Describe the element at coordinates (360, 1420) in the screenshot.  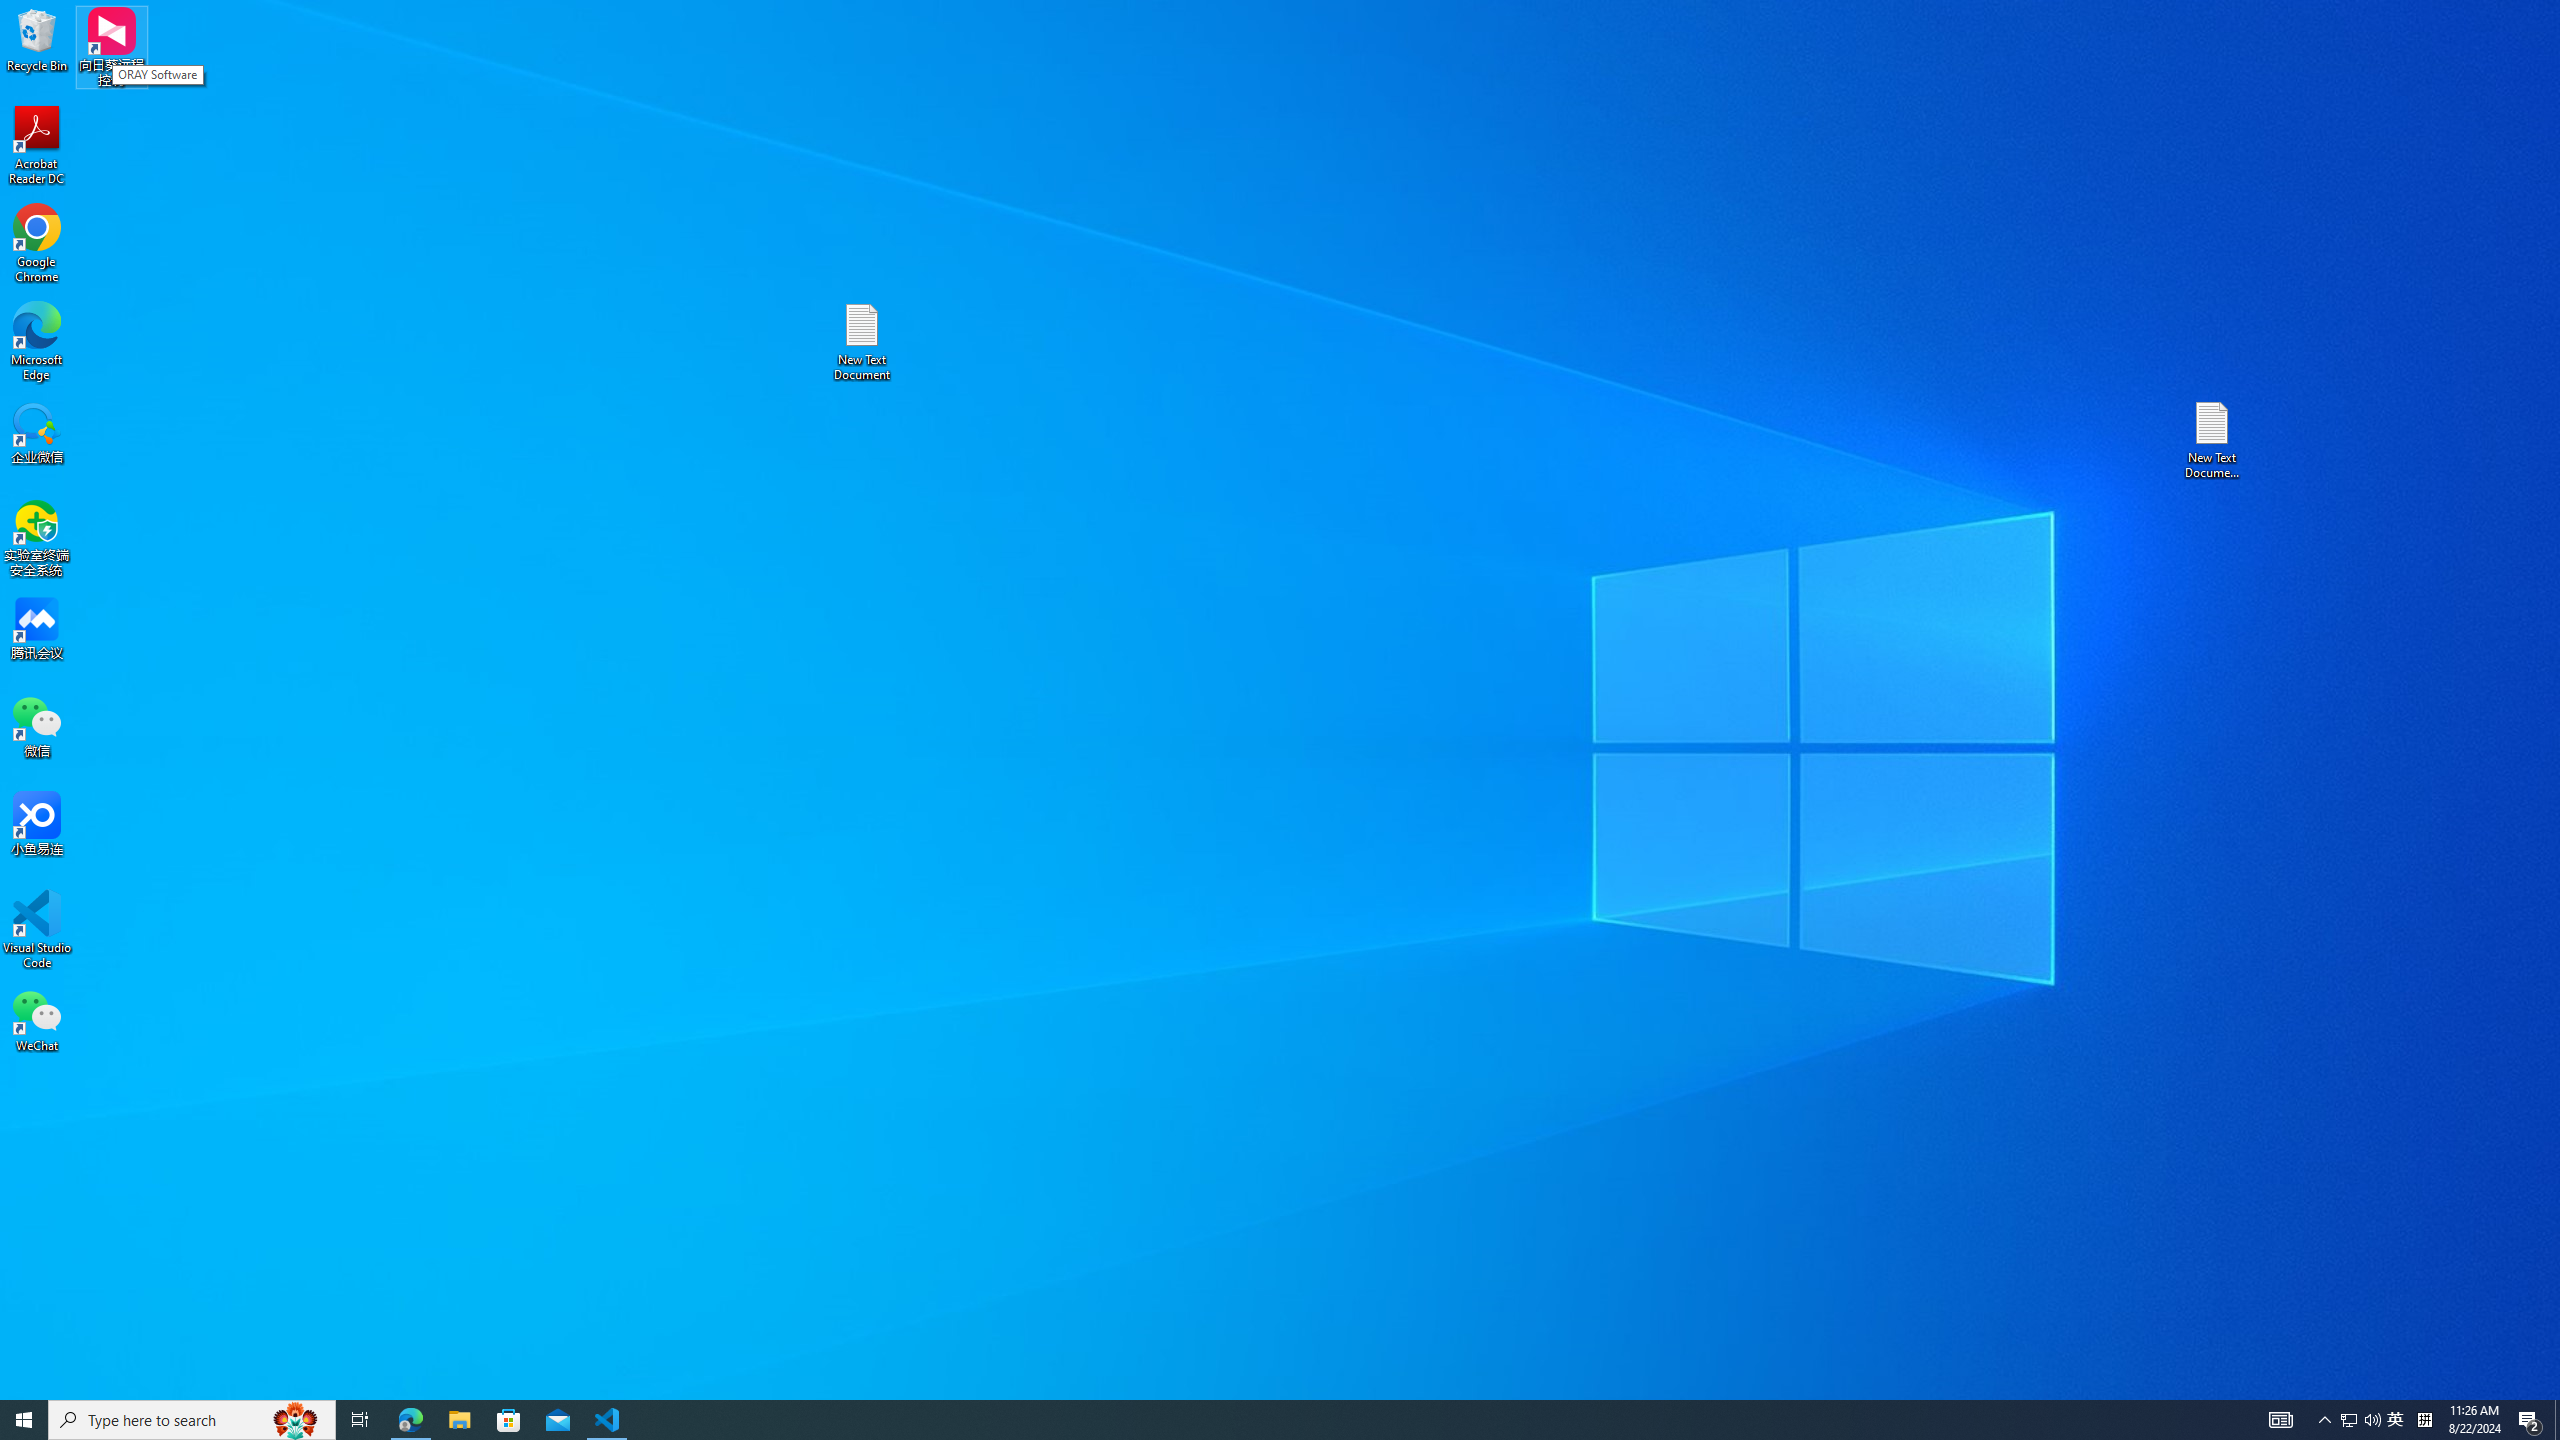
I see `Task View` at that location.